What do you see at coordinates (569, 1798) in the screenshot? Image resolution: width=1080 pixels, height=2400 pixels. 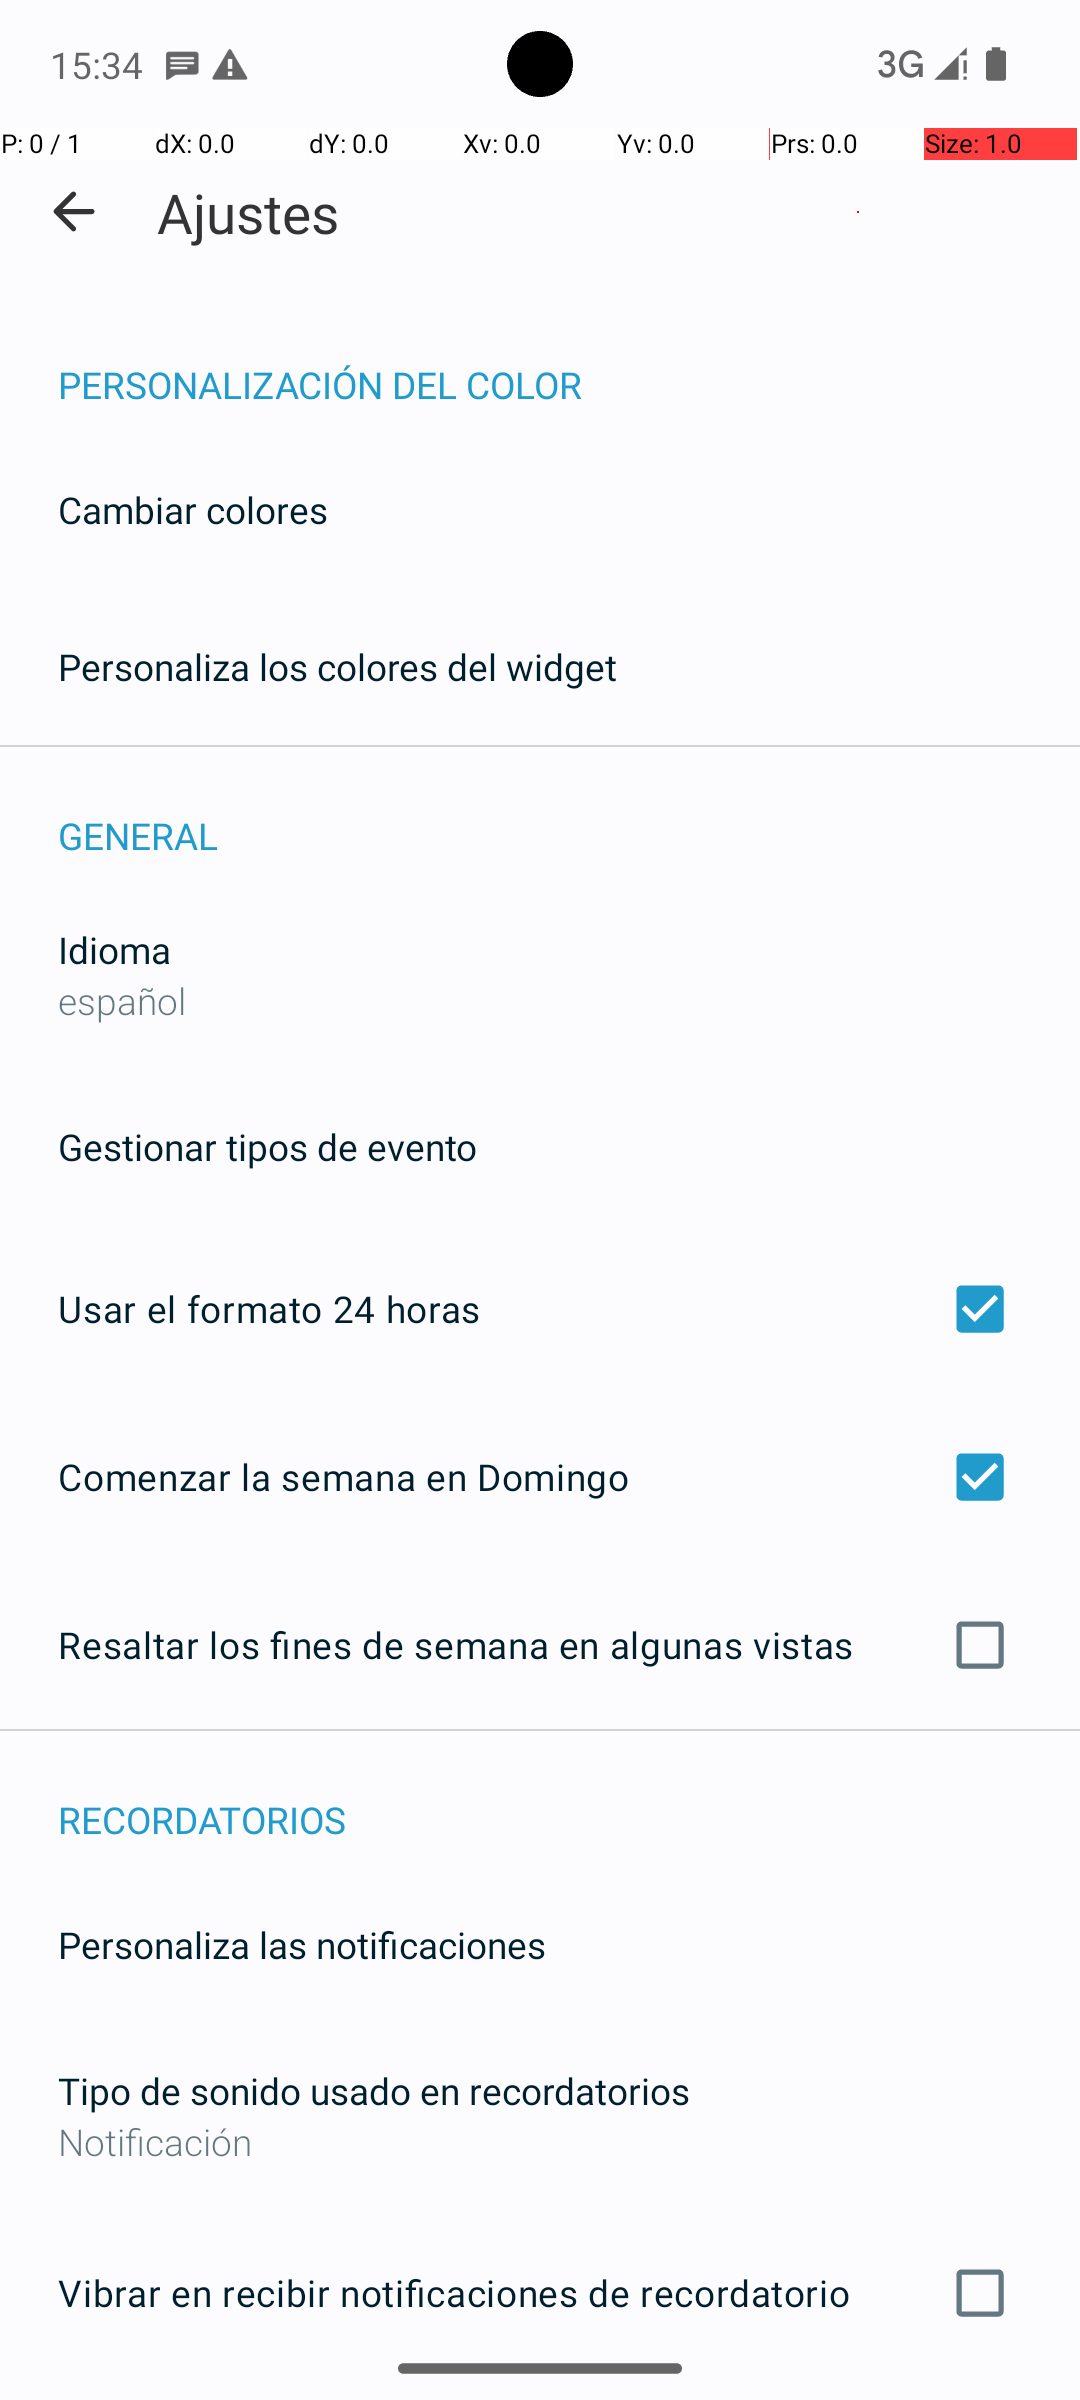 I see `RECORDATORIOS` at bounding box center [569, 1798].